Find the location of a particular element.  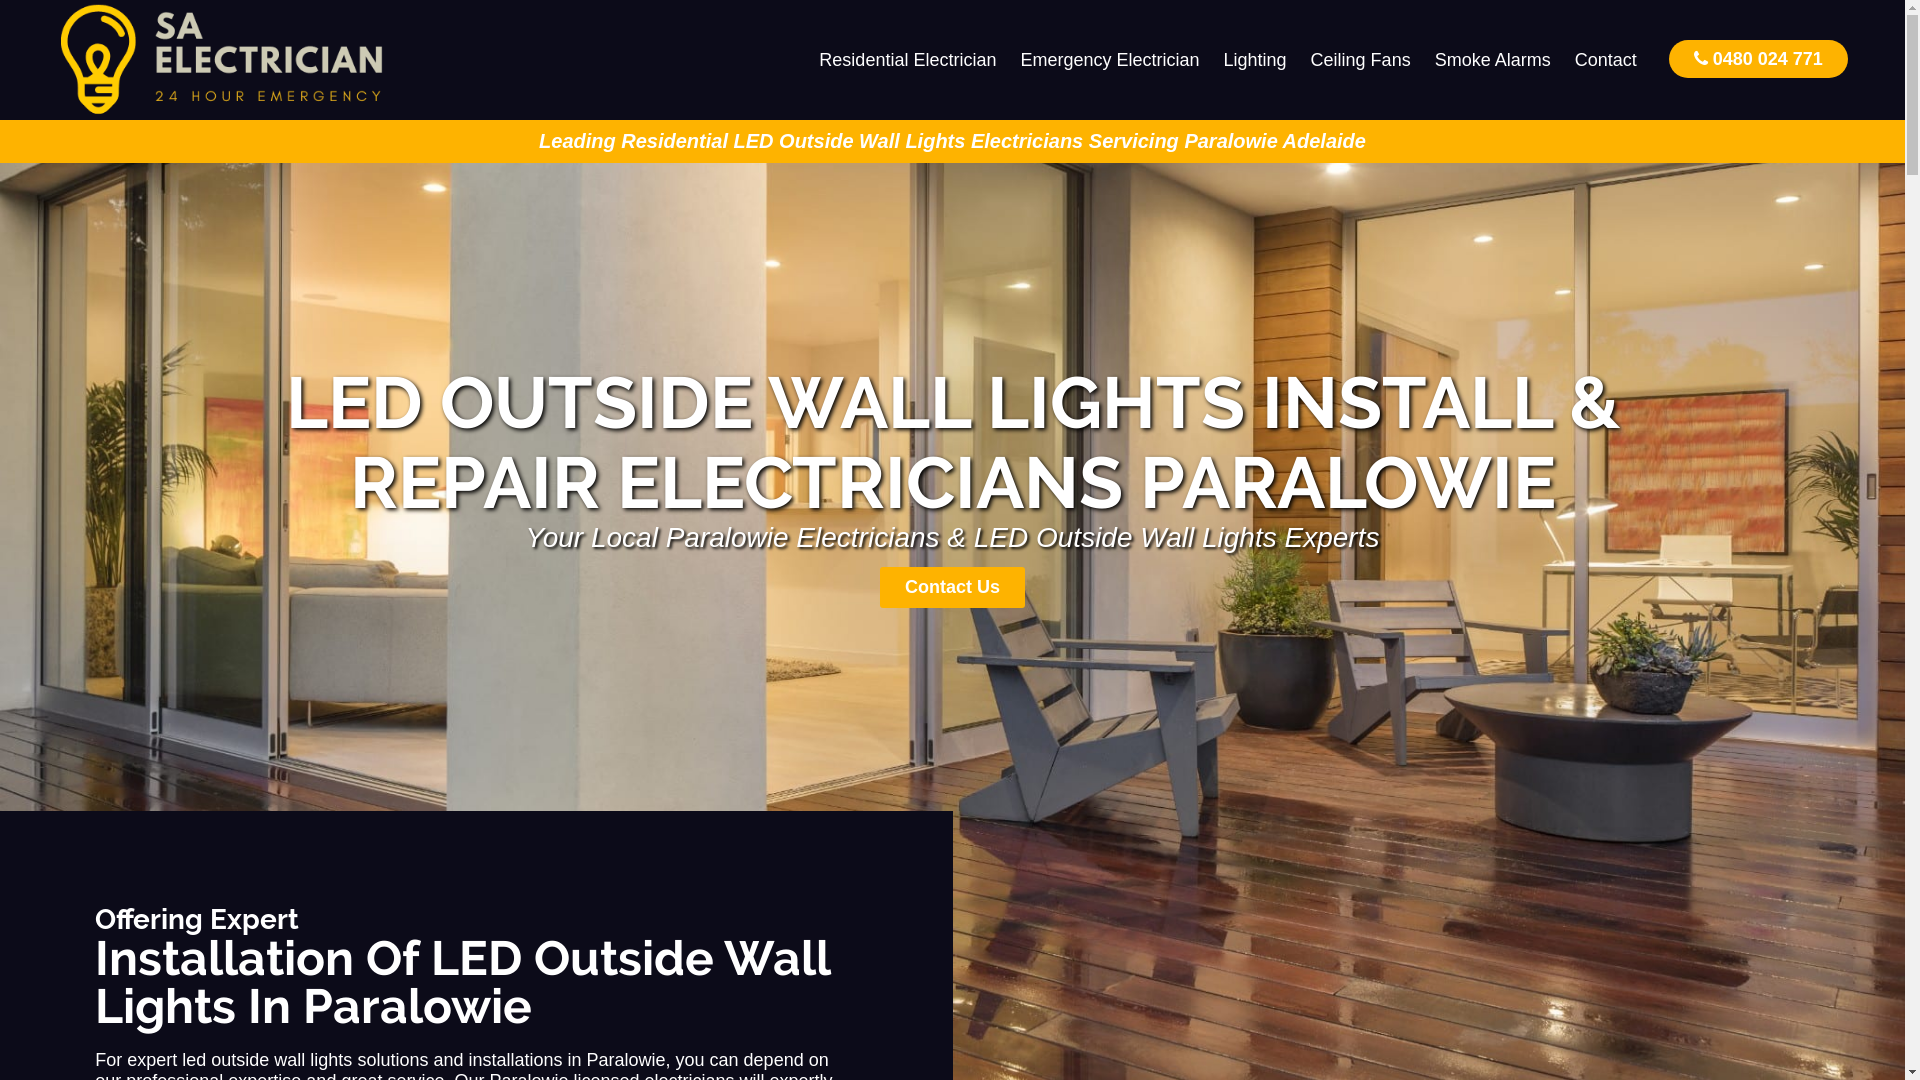

Contact Us is located at coordinates (952, 588).